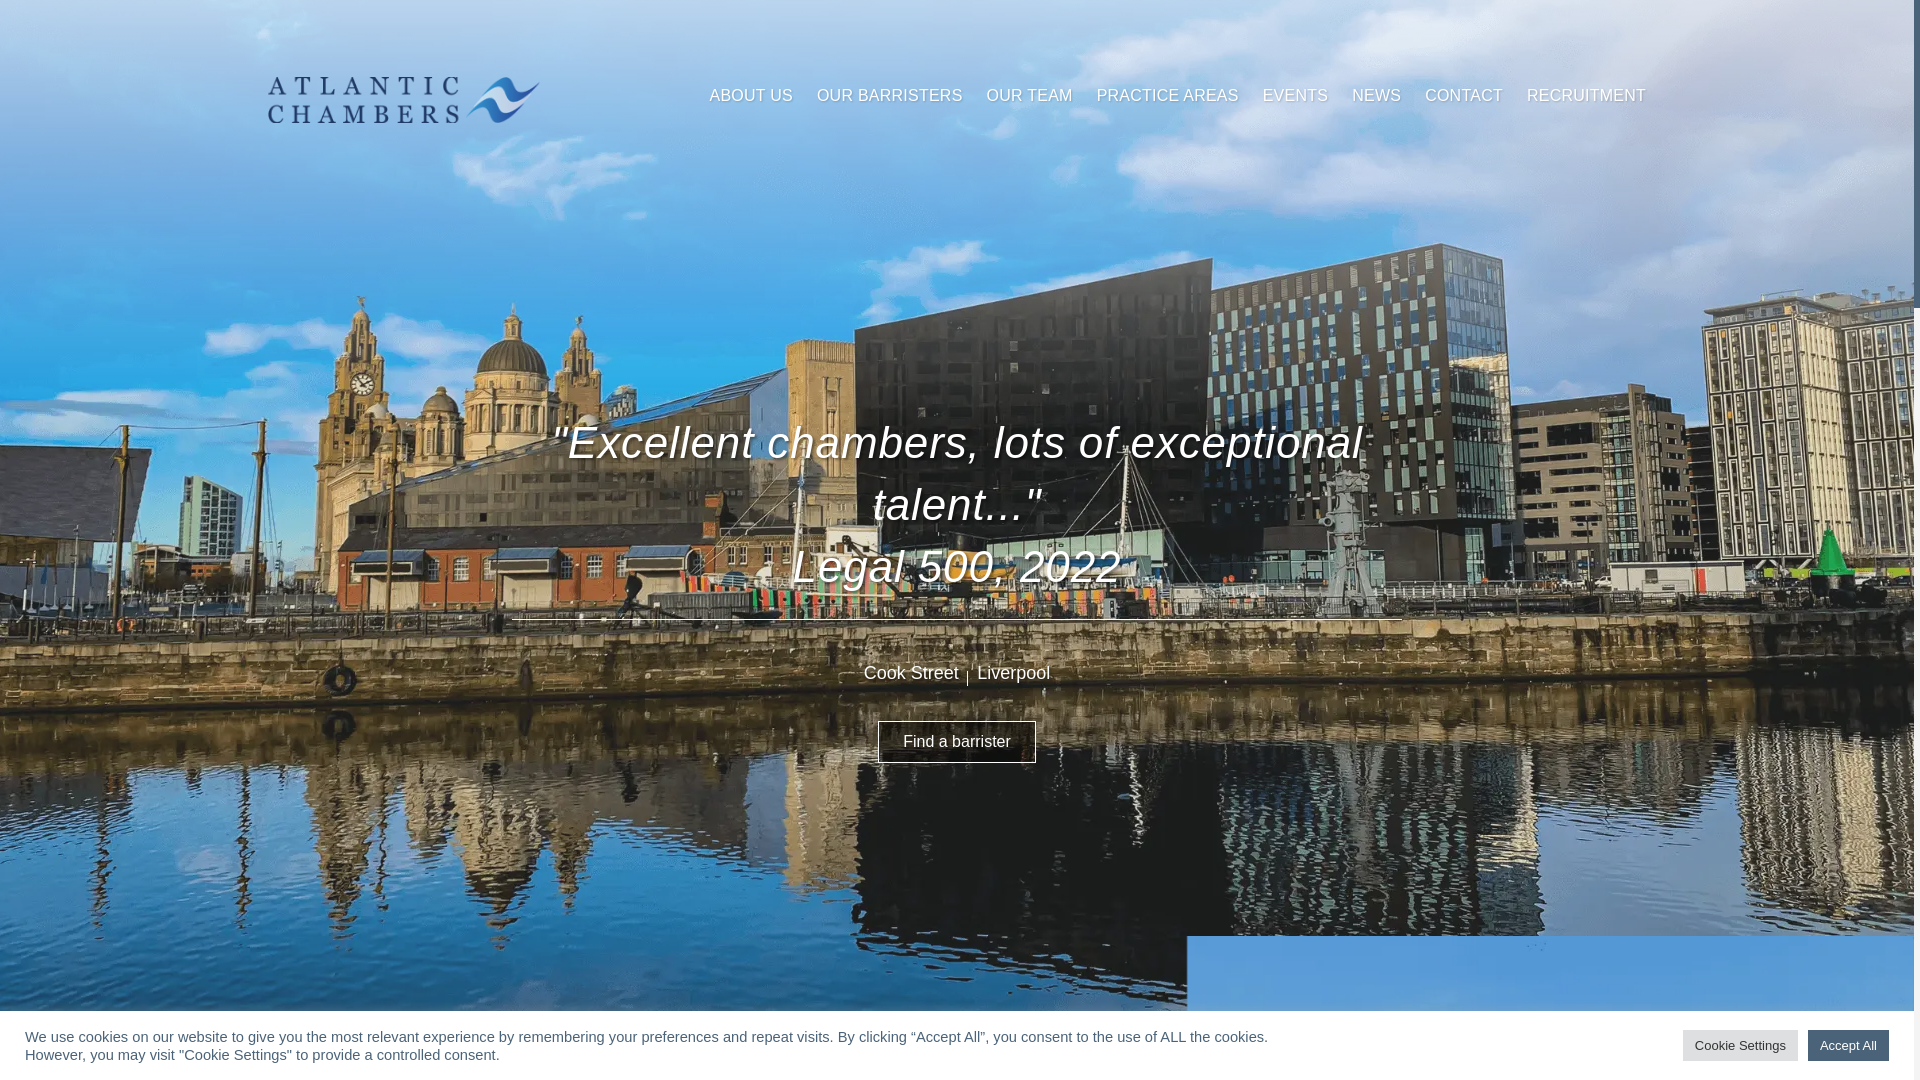 The height and width of the screenshot is (1080, 1920). I want to click on OUR TEAM, so click(1030, 95).